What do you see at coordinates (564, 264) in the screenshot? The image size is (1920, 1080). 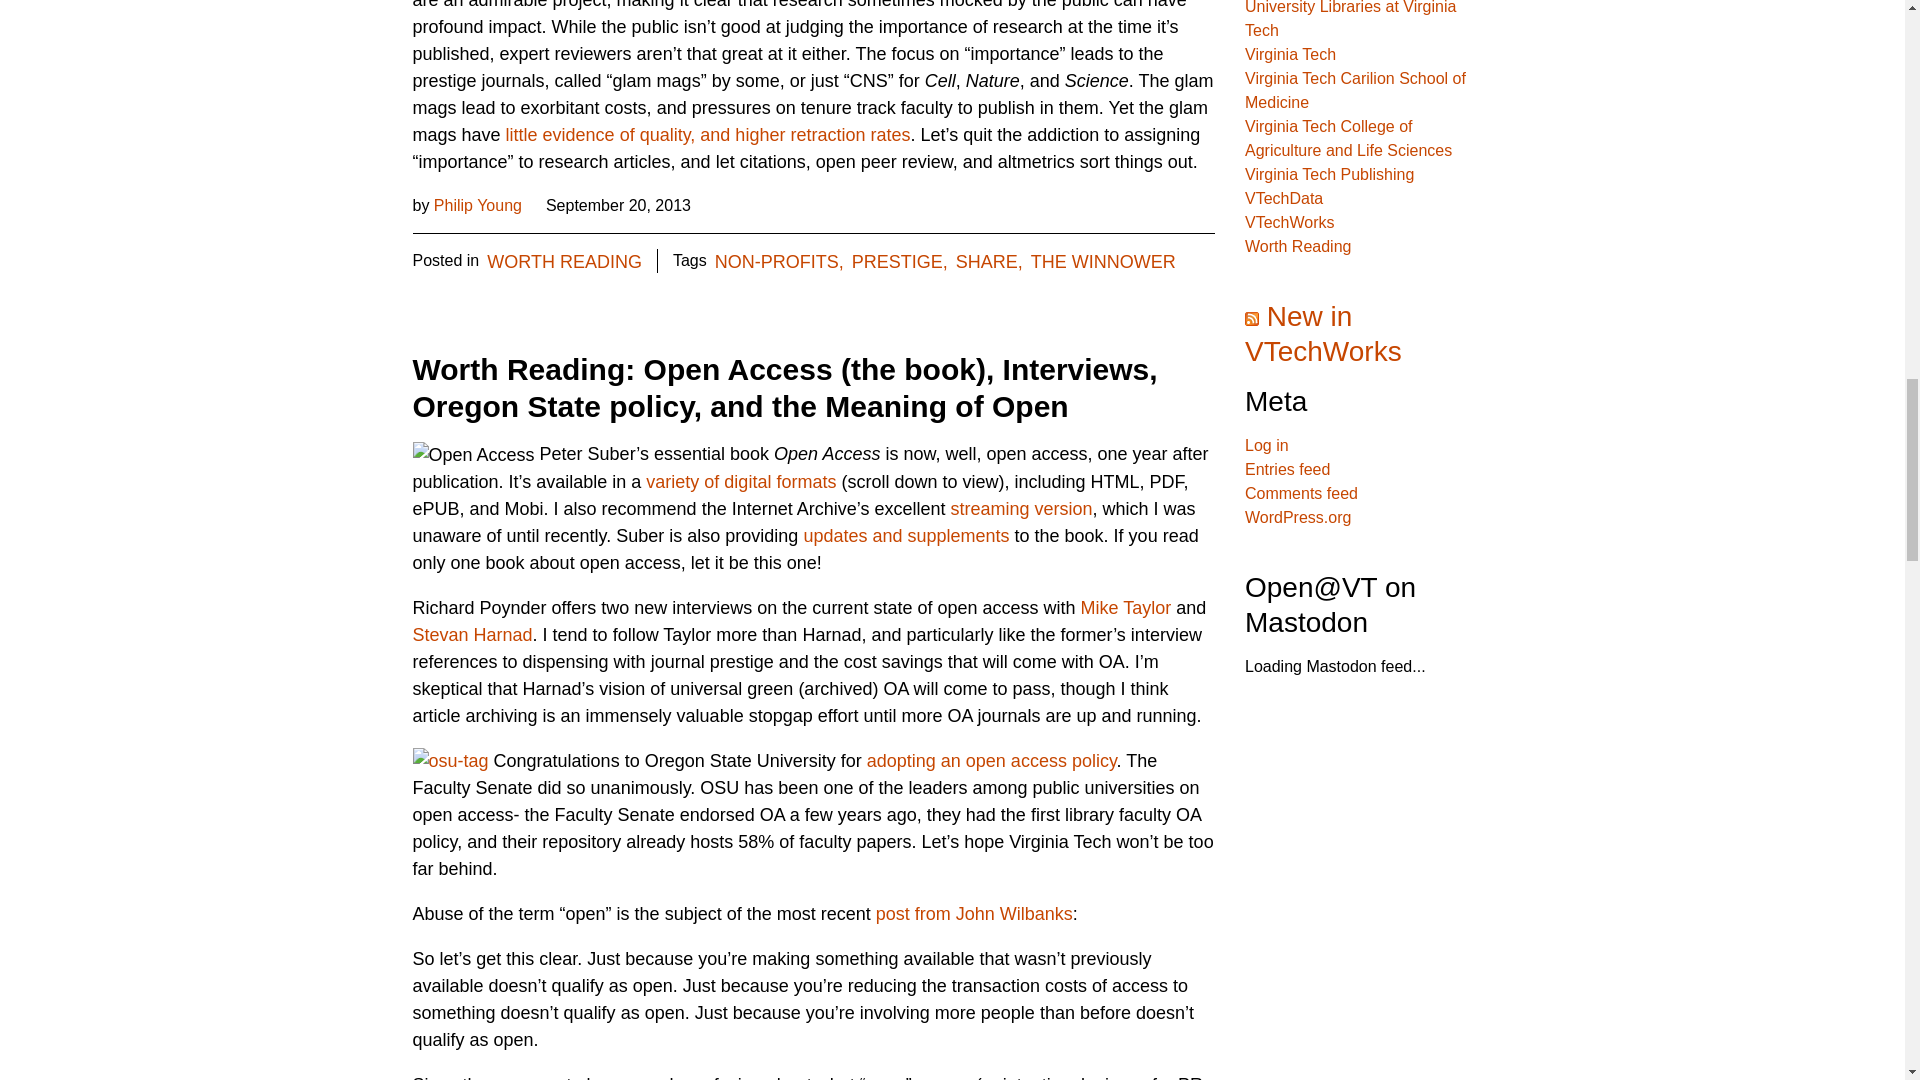 I see `Peter Suber's Open Access` at bounding box center [564, 264].